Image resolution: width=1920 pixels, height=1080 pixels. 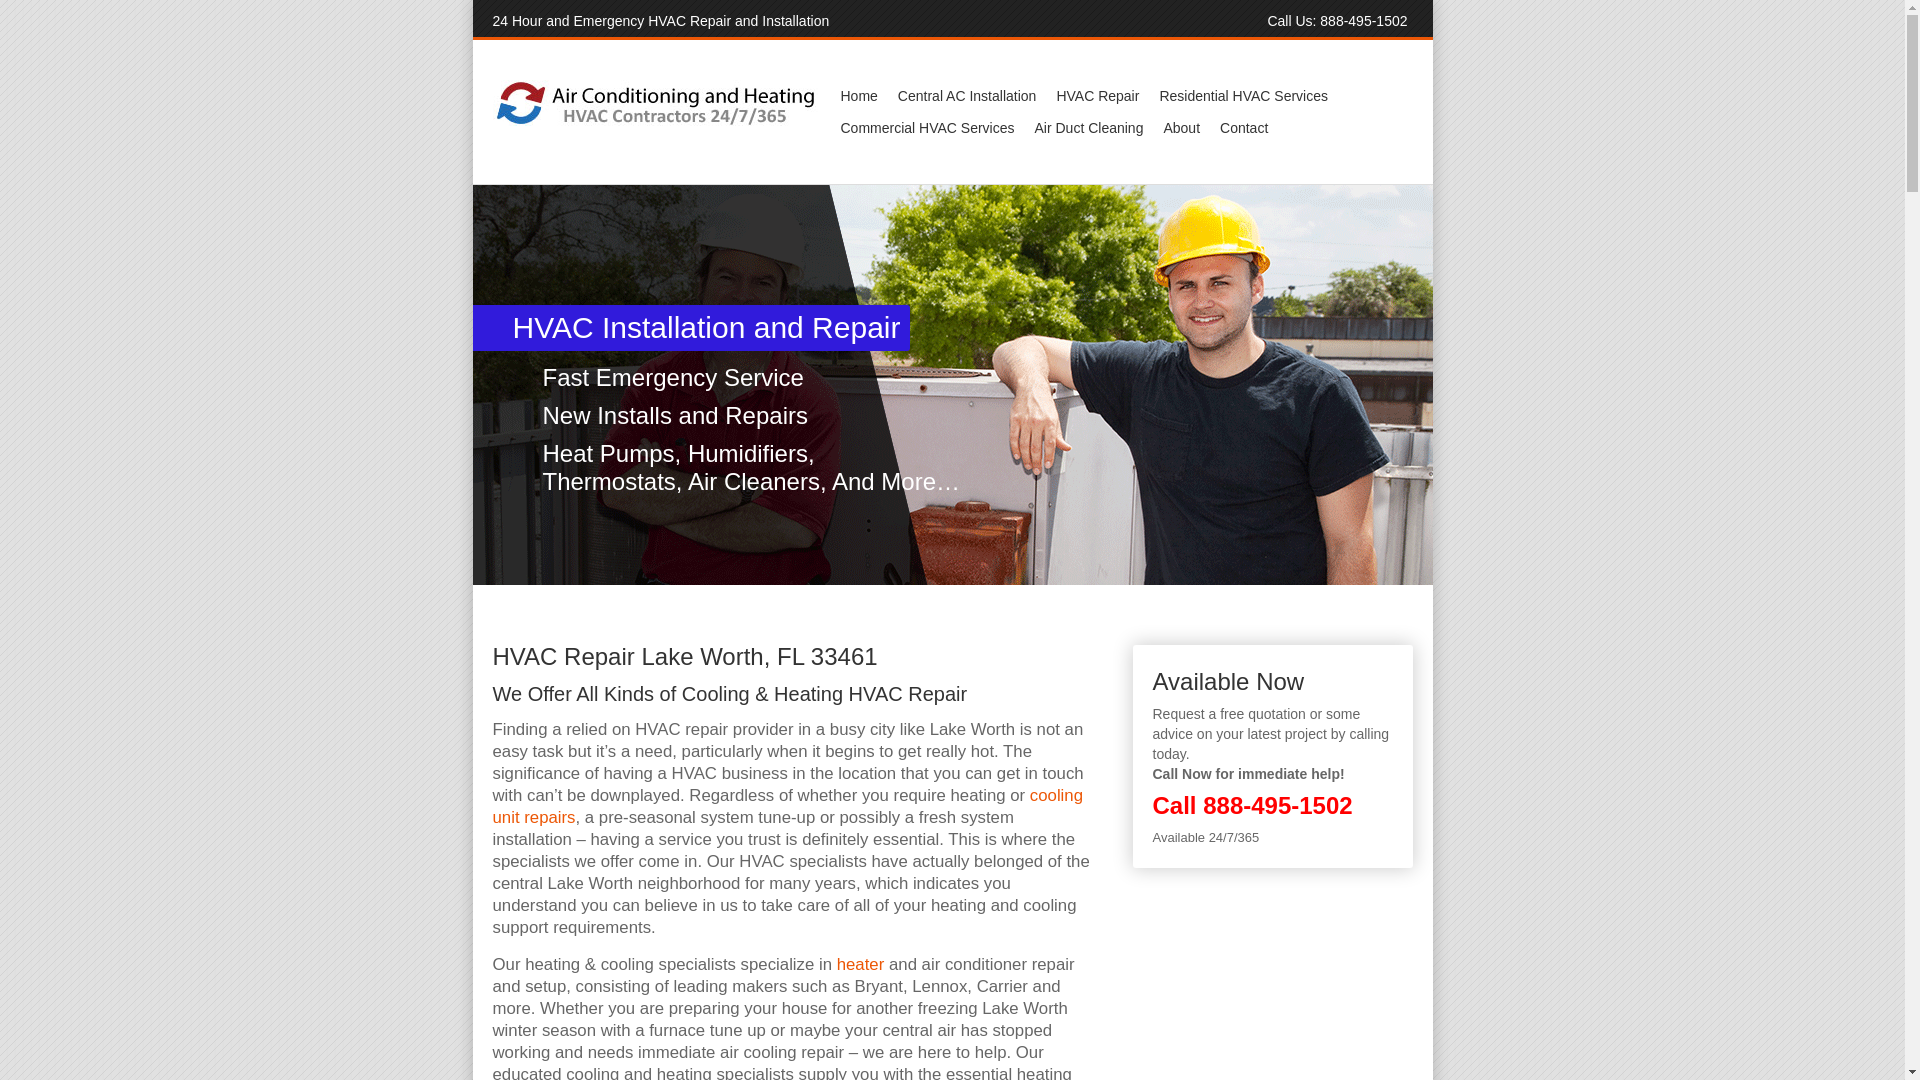 What do you see at coordinates (858, 96) in the screenshot?
I see `Home` at bounding box center [858, 96].